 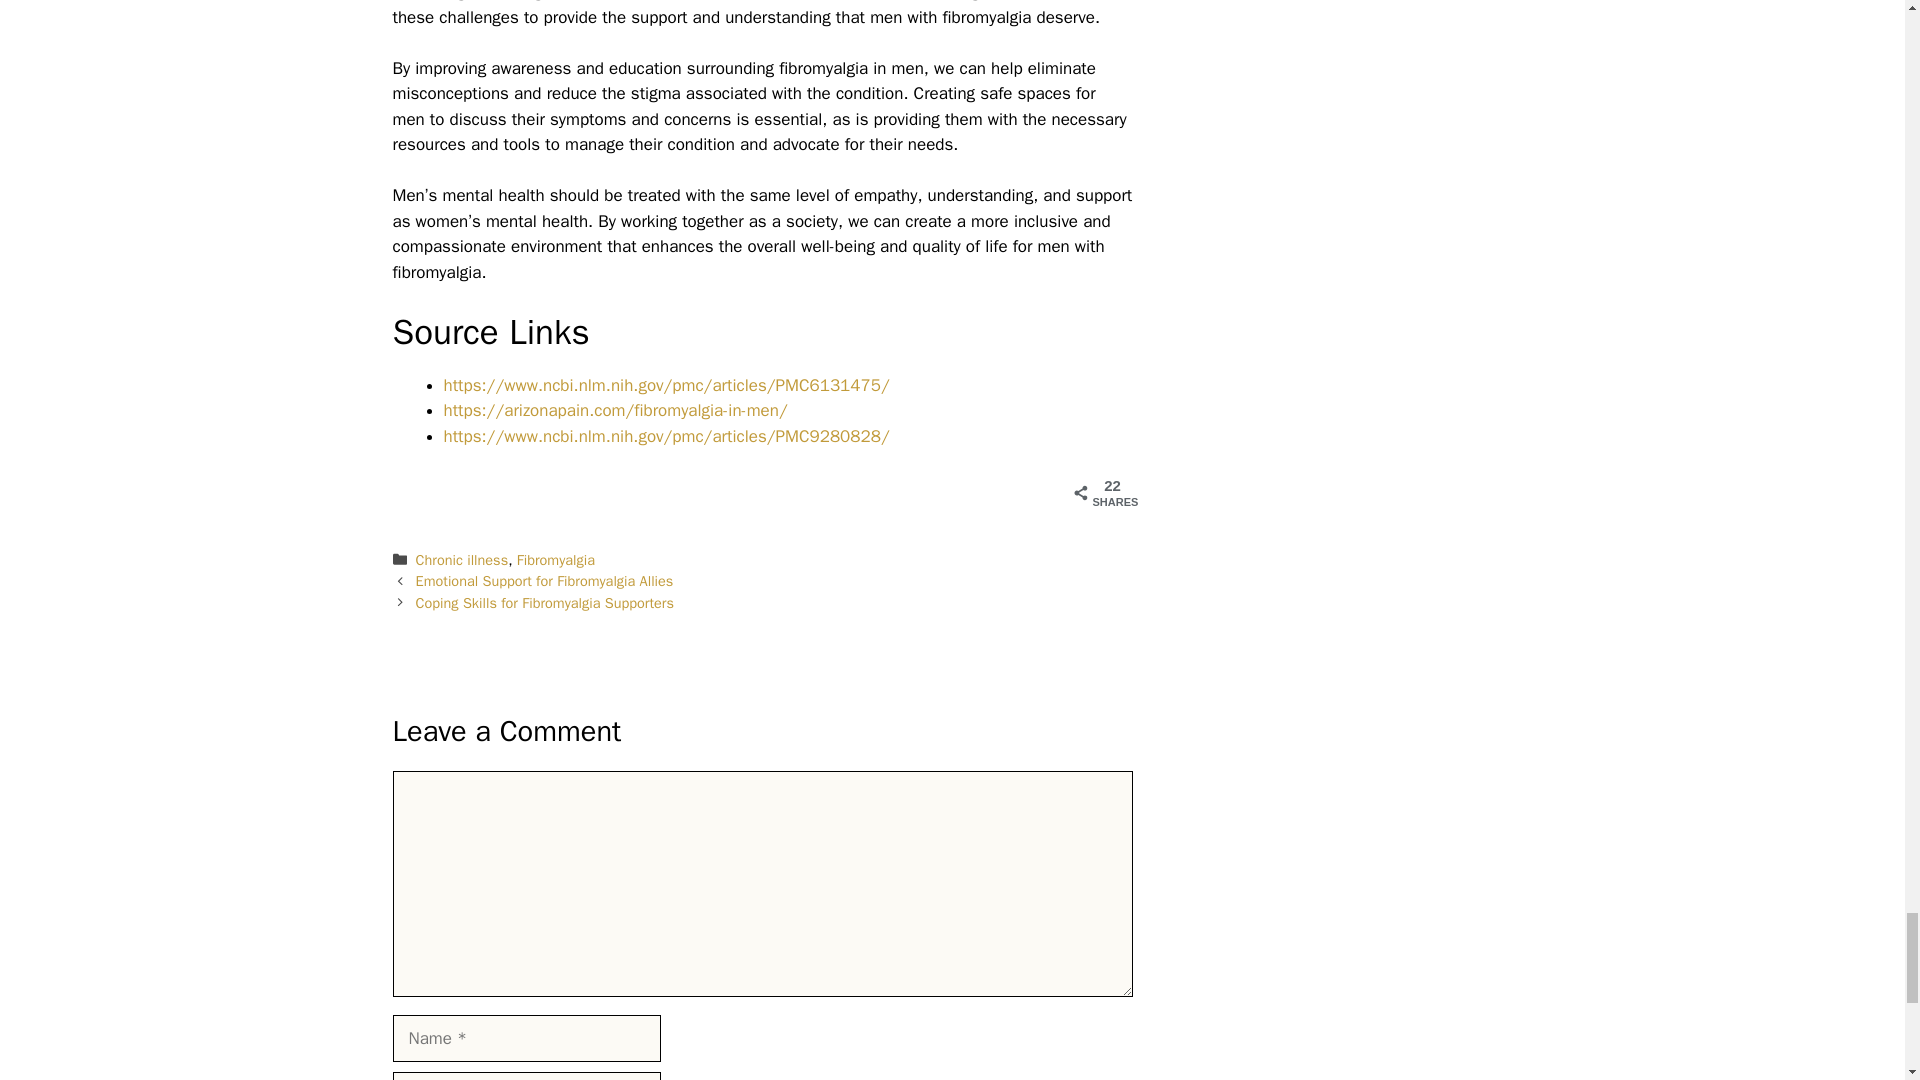 What do you see at coordinates (544, 603) in the screenshot?
I see `Coping Skills for Fibromyalgia Supporters` at bounding box center [544, 603].